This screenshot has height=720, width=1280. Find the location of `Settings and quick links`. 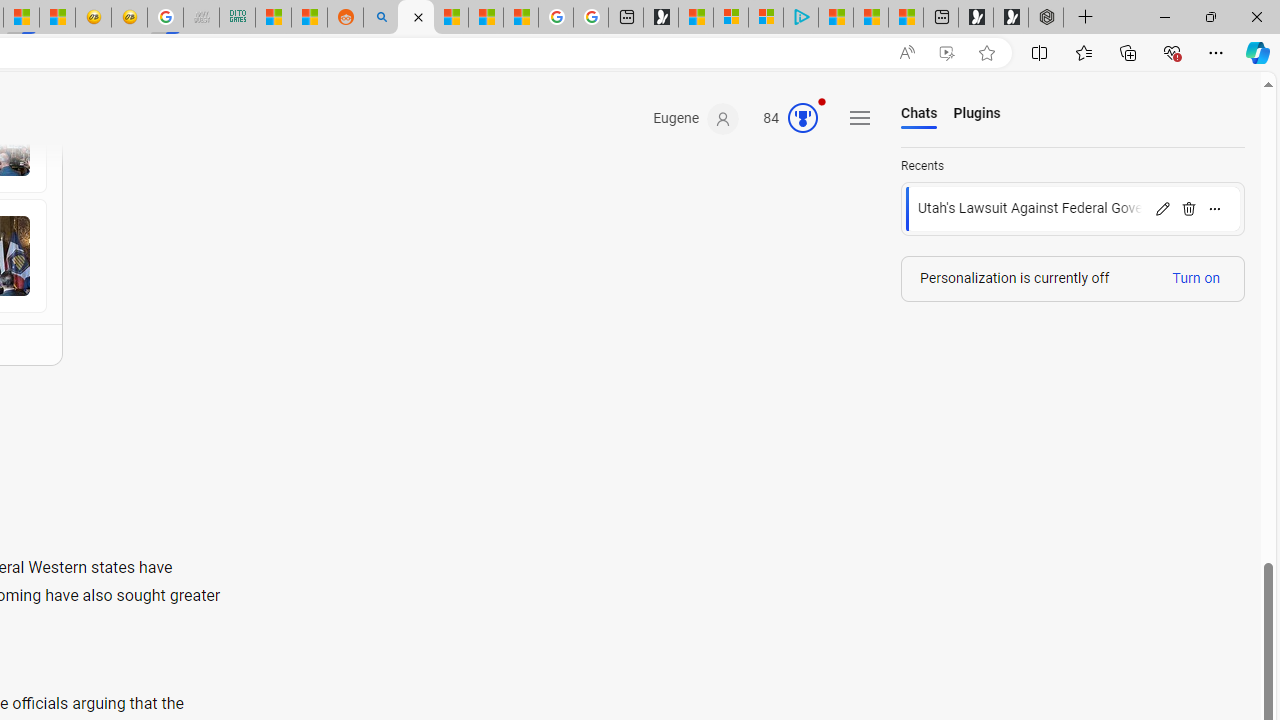

Settings and quick links is located at coordinates (860, 118).